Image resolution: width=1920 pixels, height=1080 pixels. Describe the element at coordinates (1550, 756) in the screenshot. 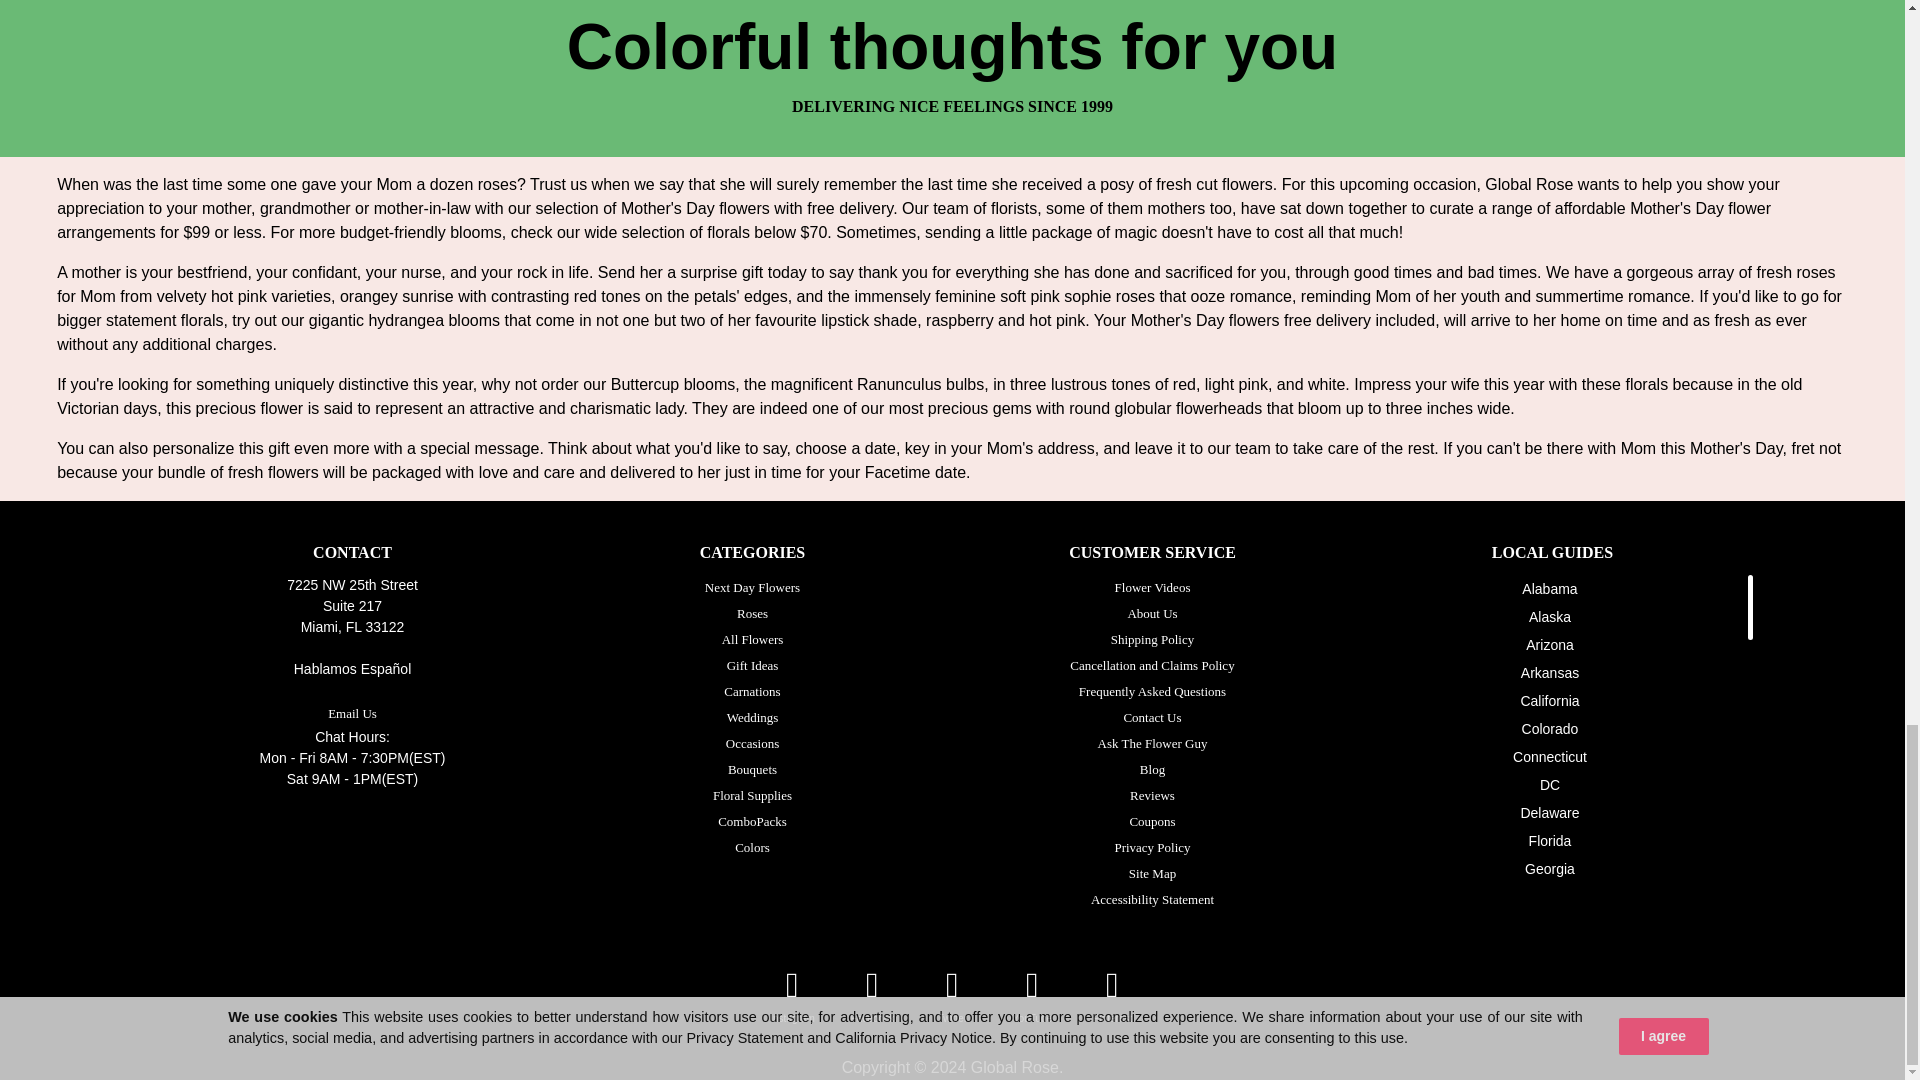

I see `Connecticut` at that location.